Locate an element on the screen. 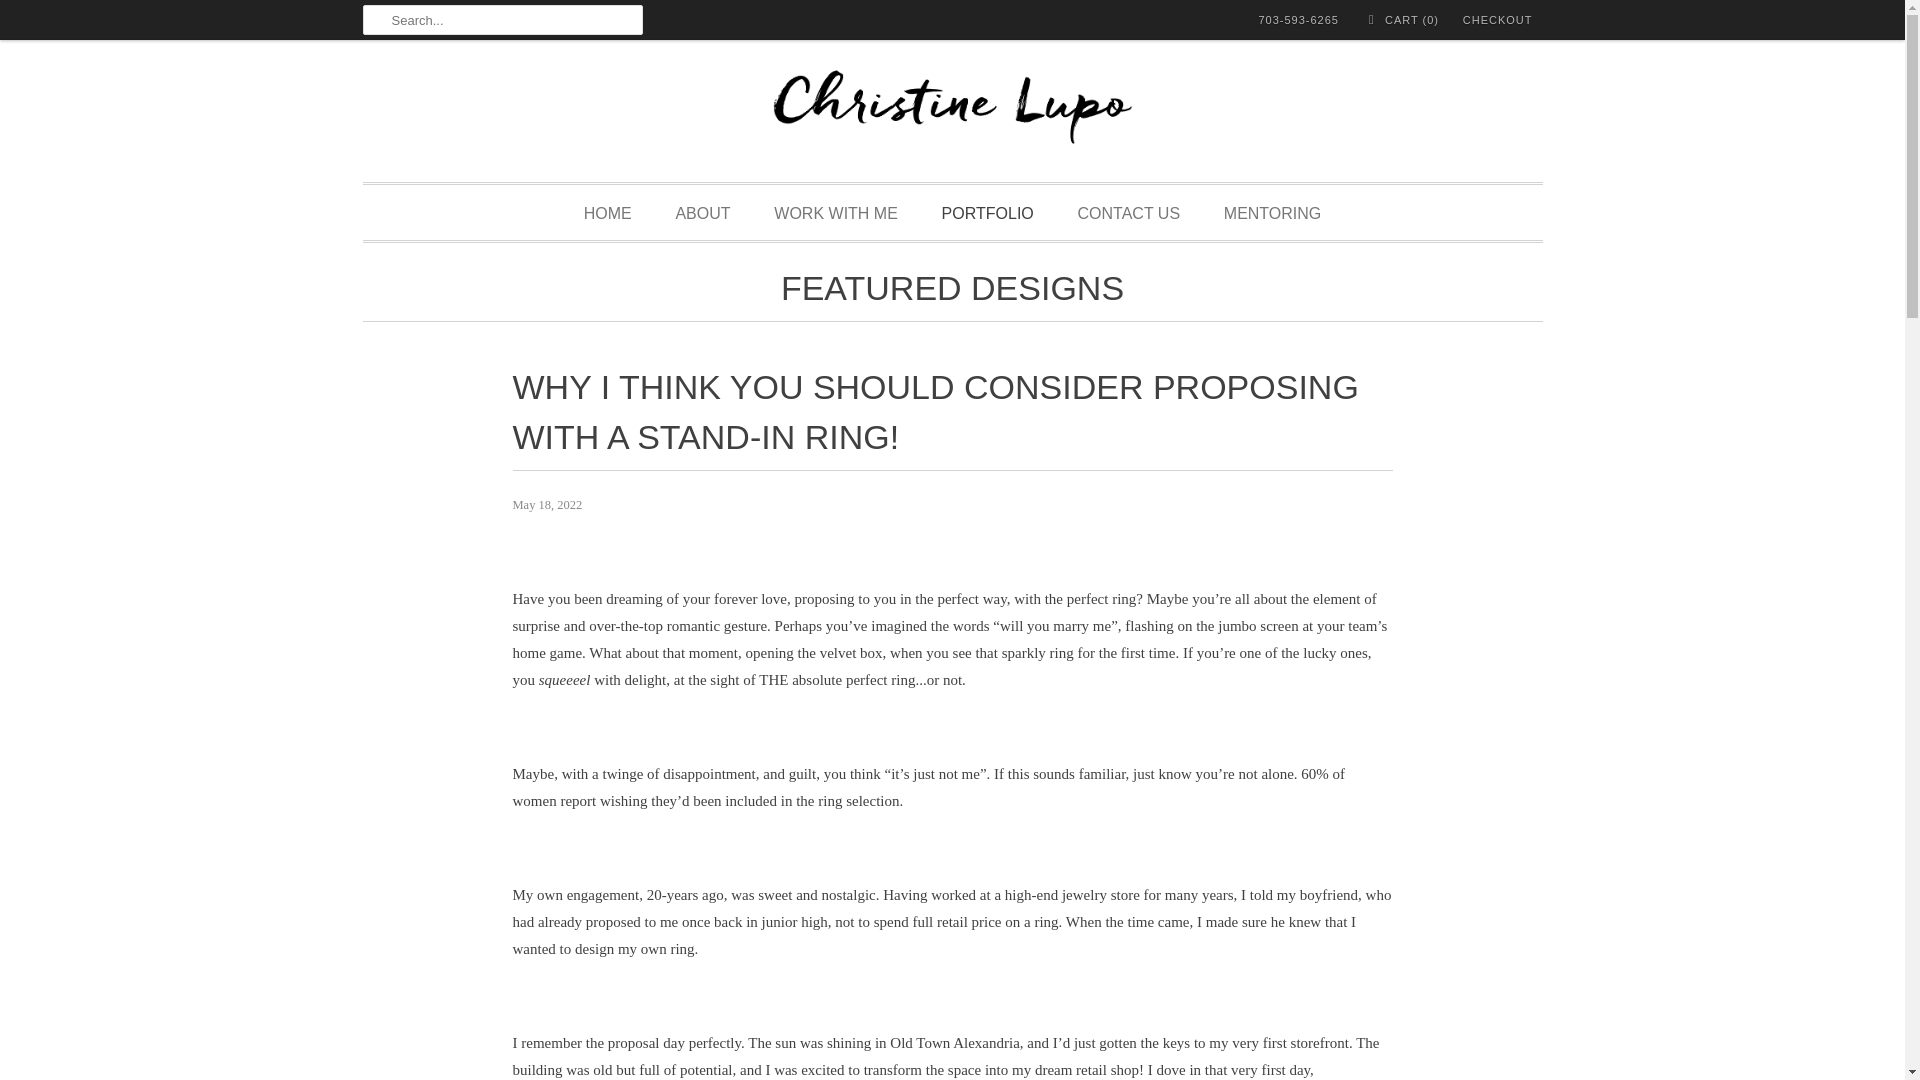 The image size is (1920, 1080). MENTORING is located at coordinates (1272, 214).